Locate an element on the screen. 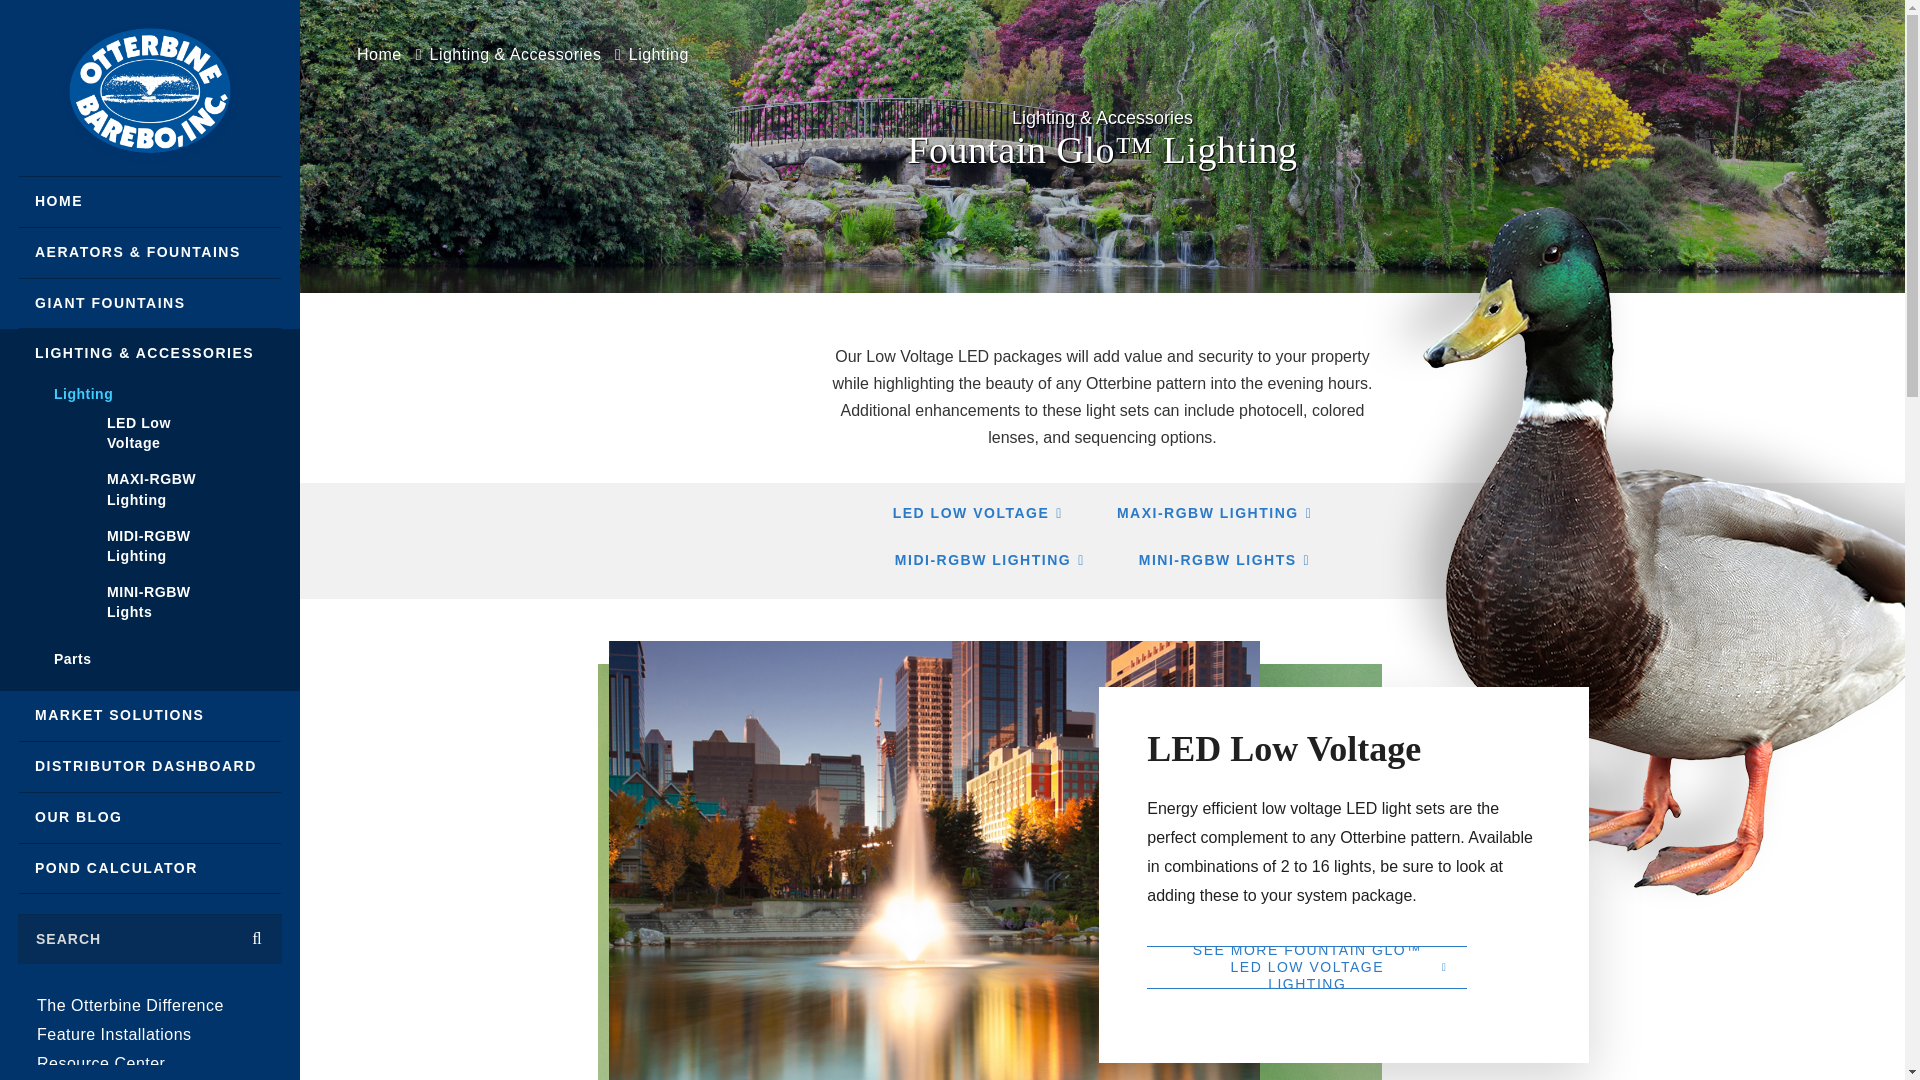 The height and width of the screenshot is (1080, 1920). GIANT FOUNTAINS is located at coordinates (150, 304).